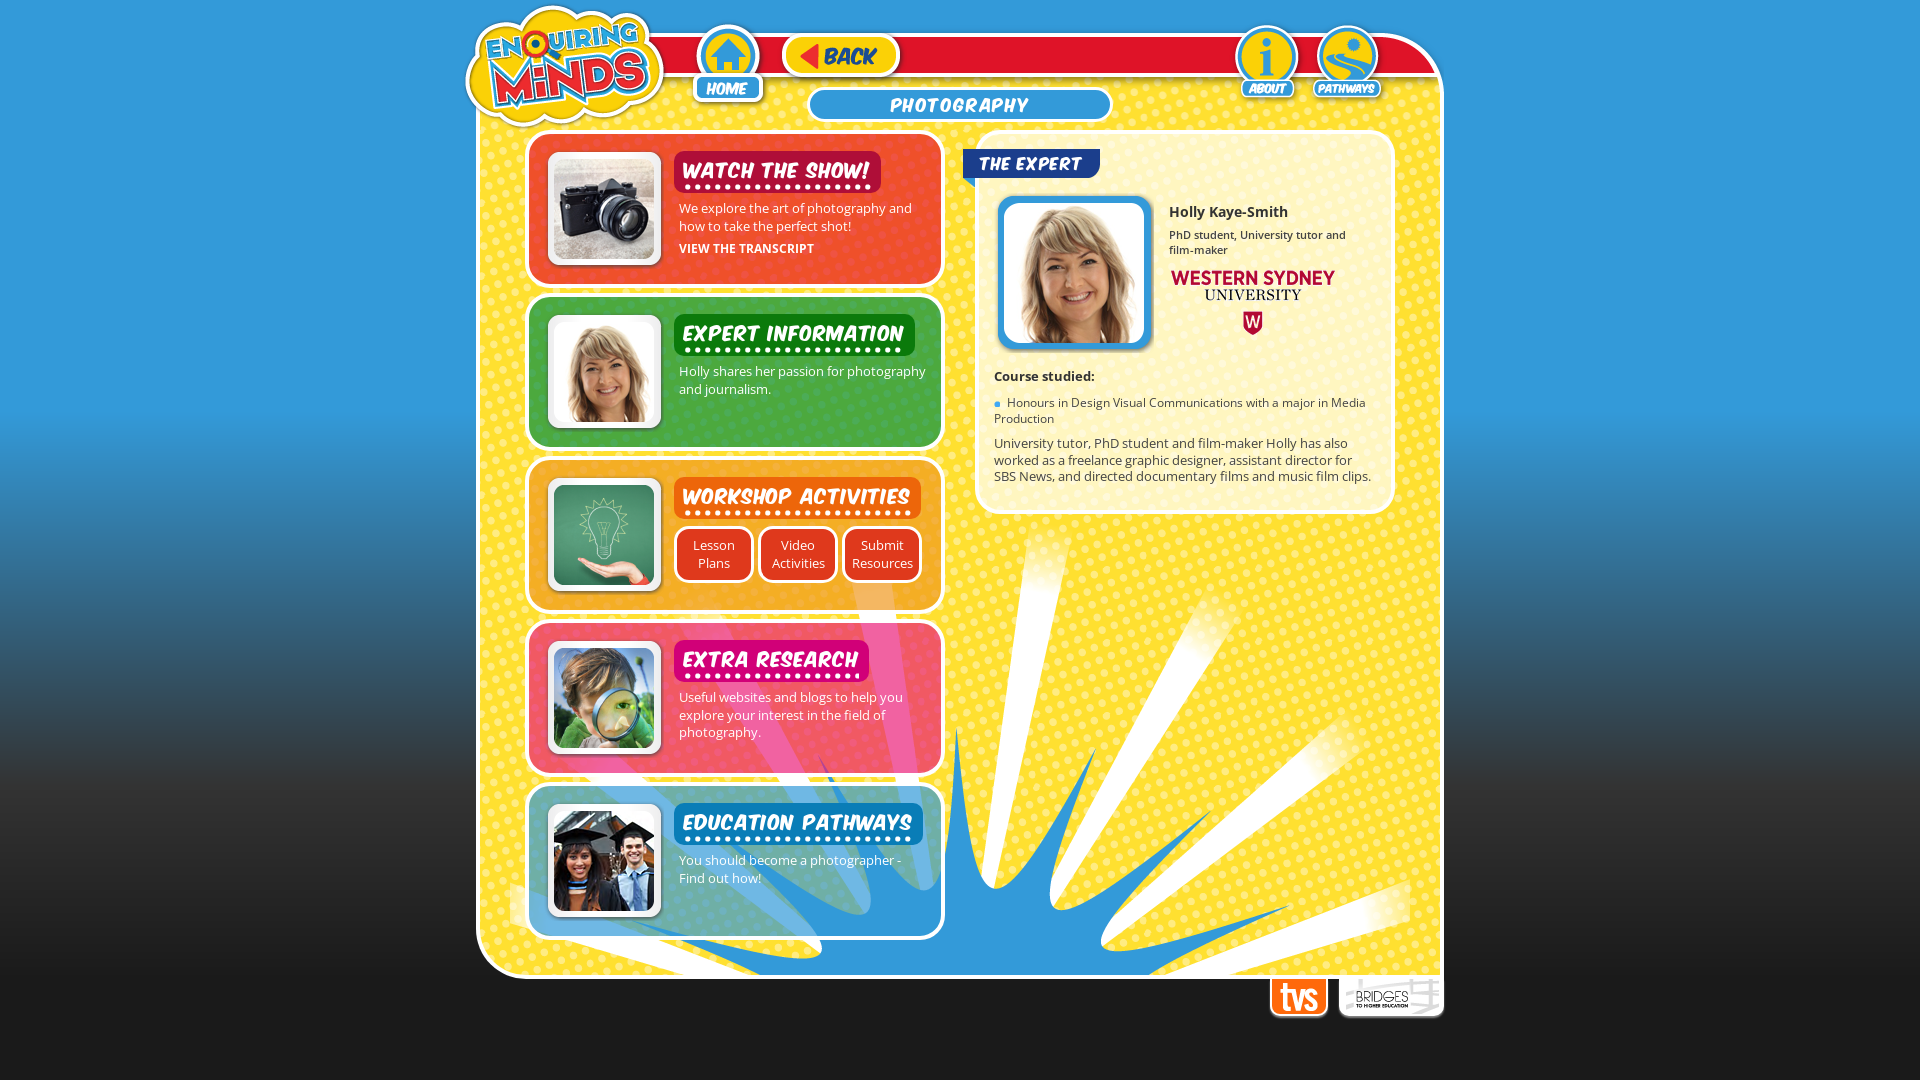 The height and width of the screenshot is (1080, 1920). What do you see at coordinates (798, 554) in the screenshot?
I see `Video
Activities` at bounding box center [798, 554].